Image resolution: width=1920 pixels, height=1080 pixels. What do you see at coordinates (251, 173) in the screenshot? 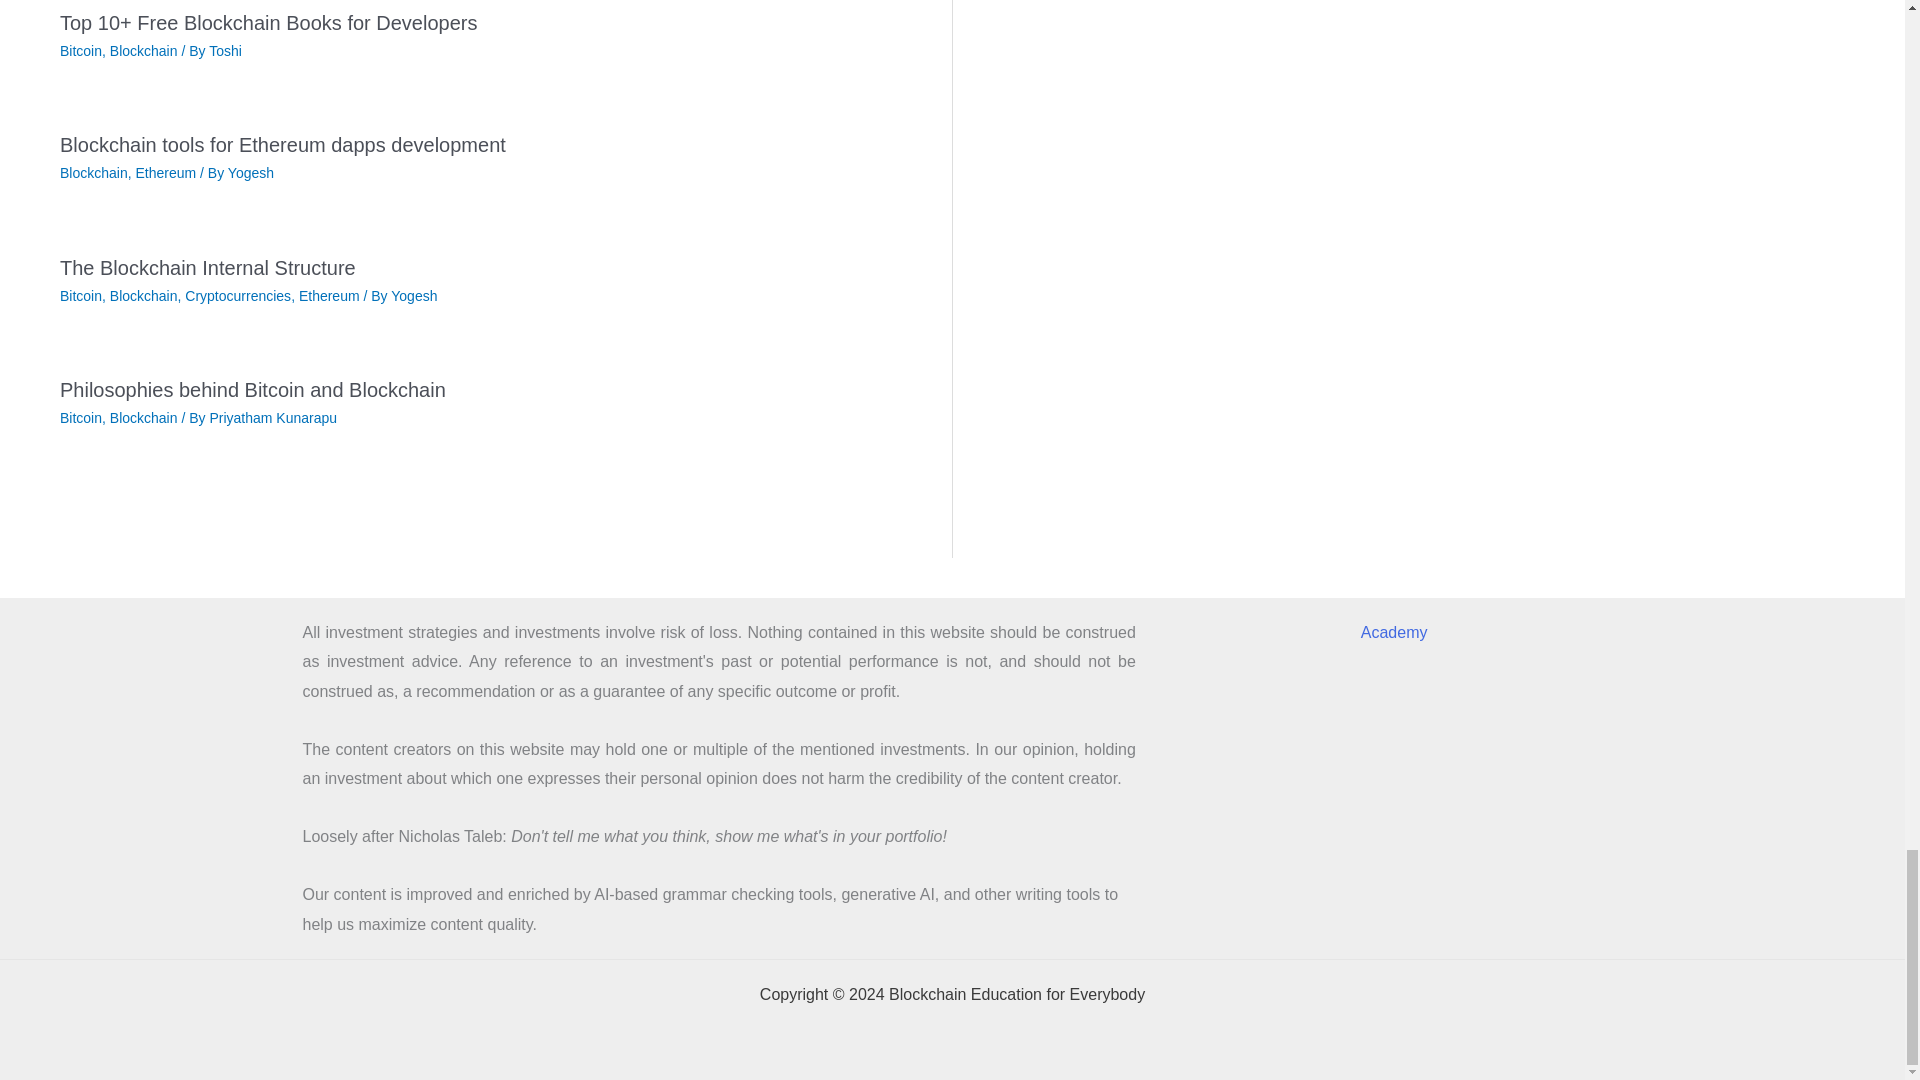
I see `Yogesh` at bounding box center [251, 173].